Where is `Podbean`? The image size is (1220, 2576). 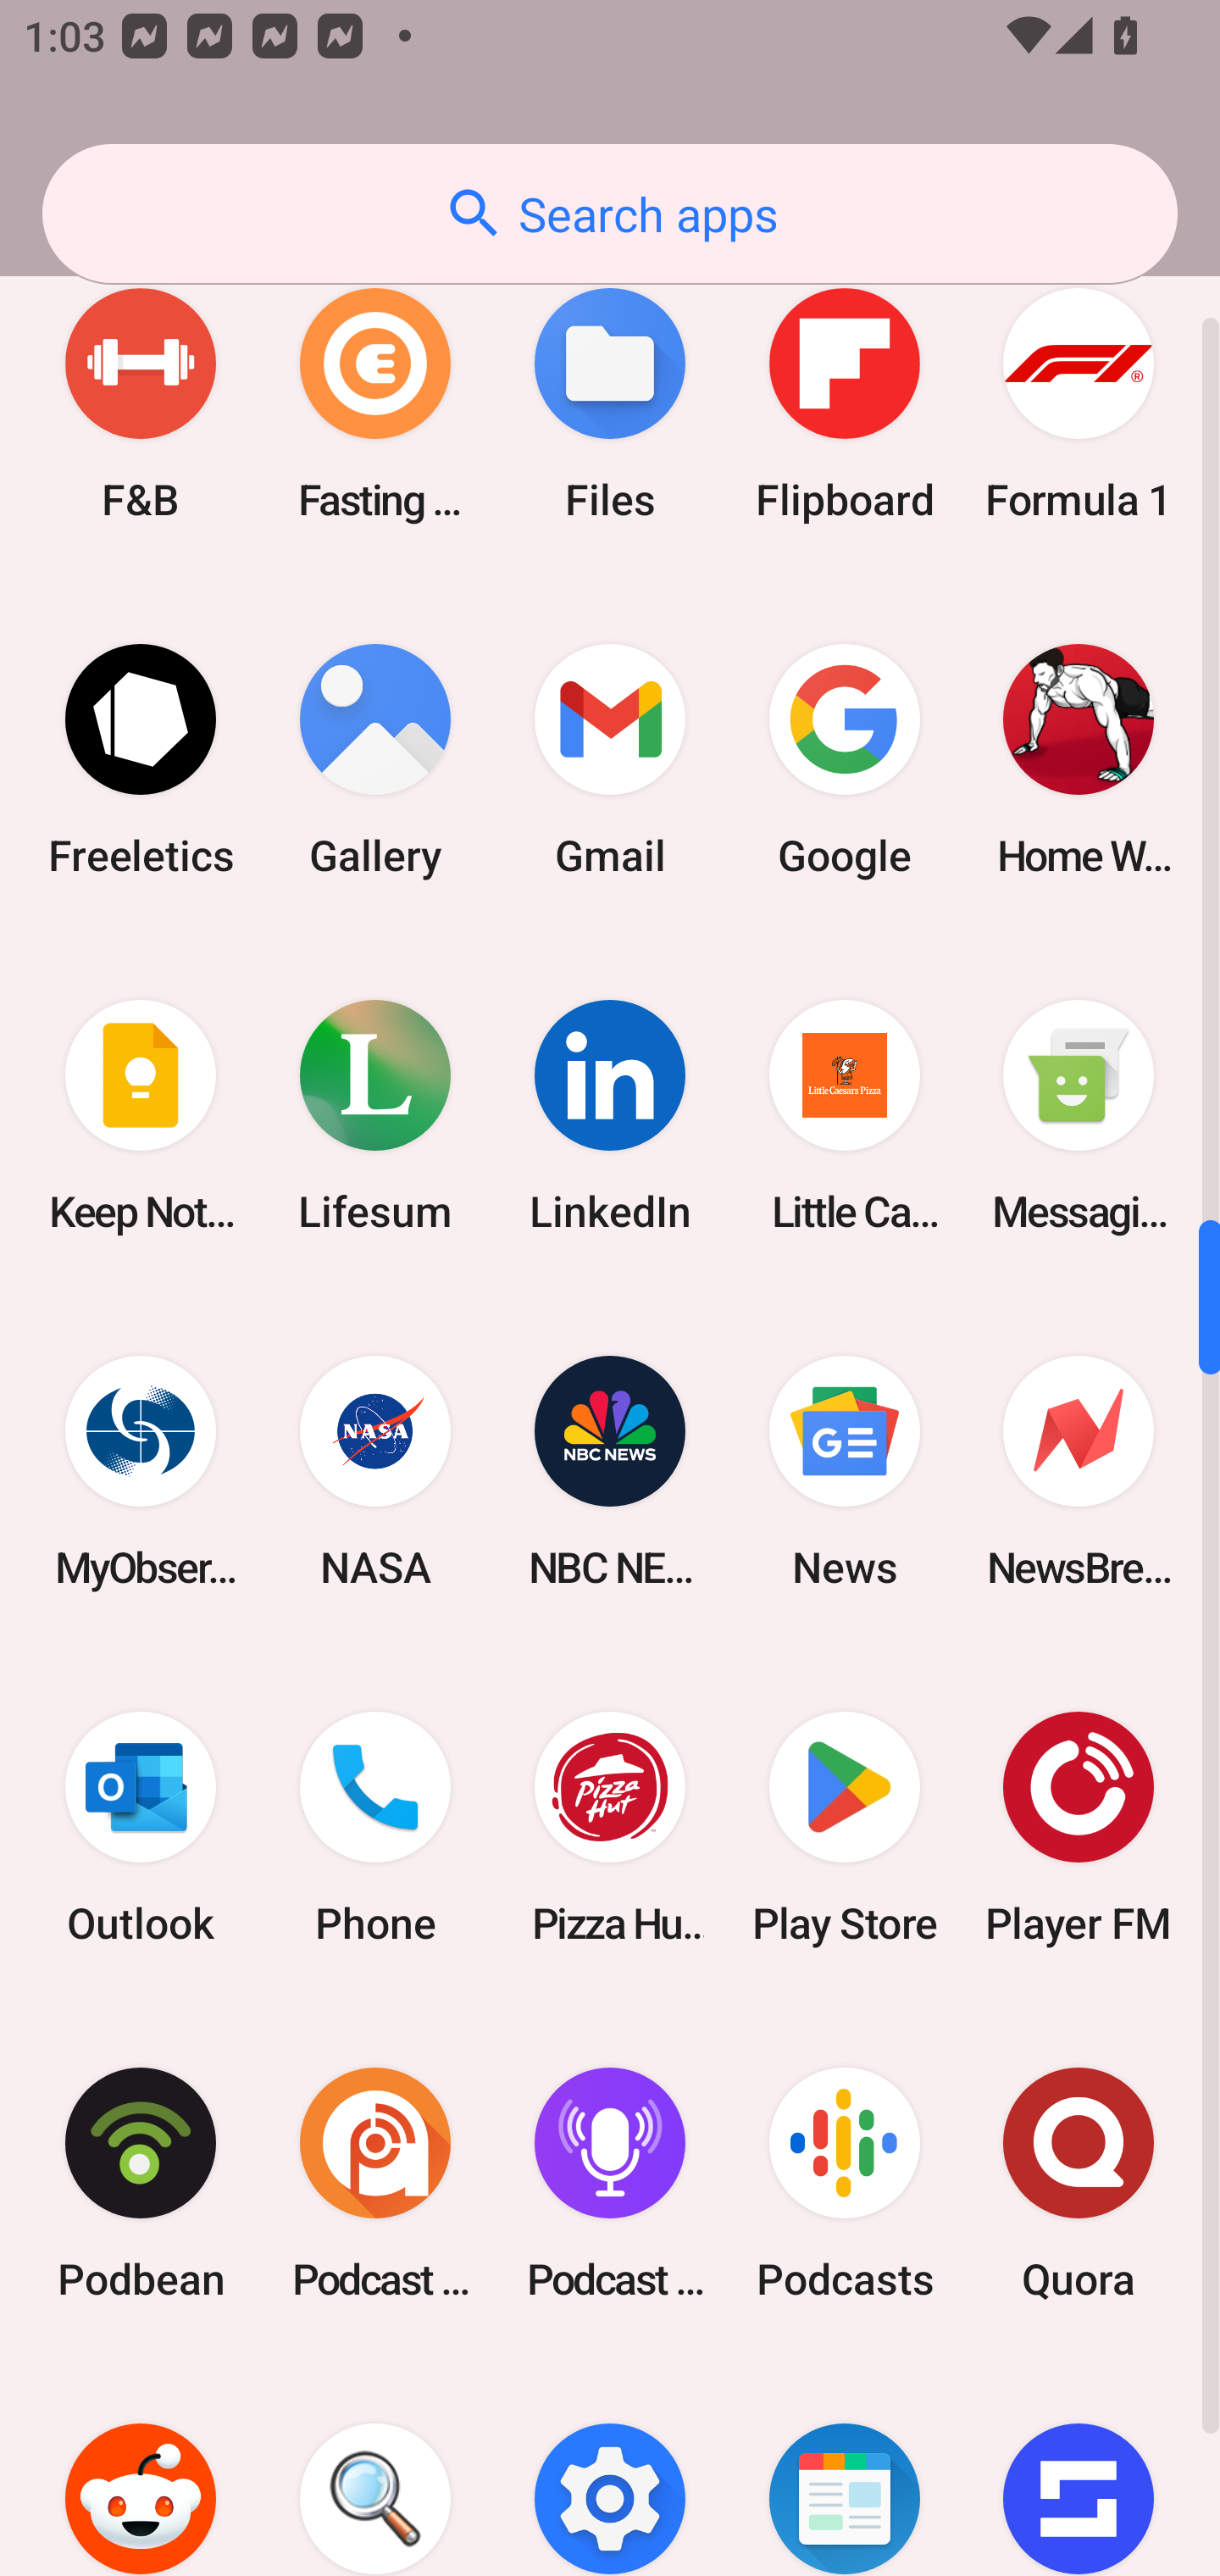
Podbean is located at coordinates (141, 2185).